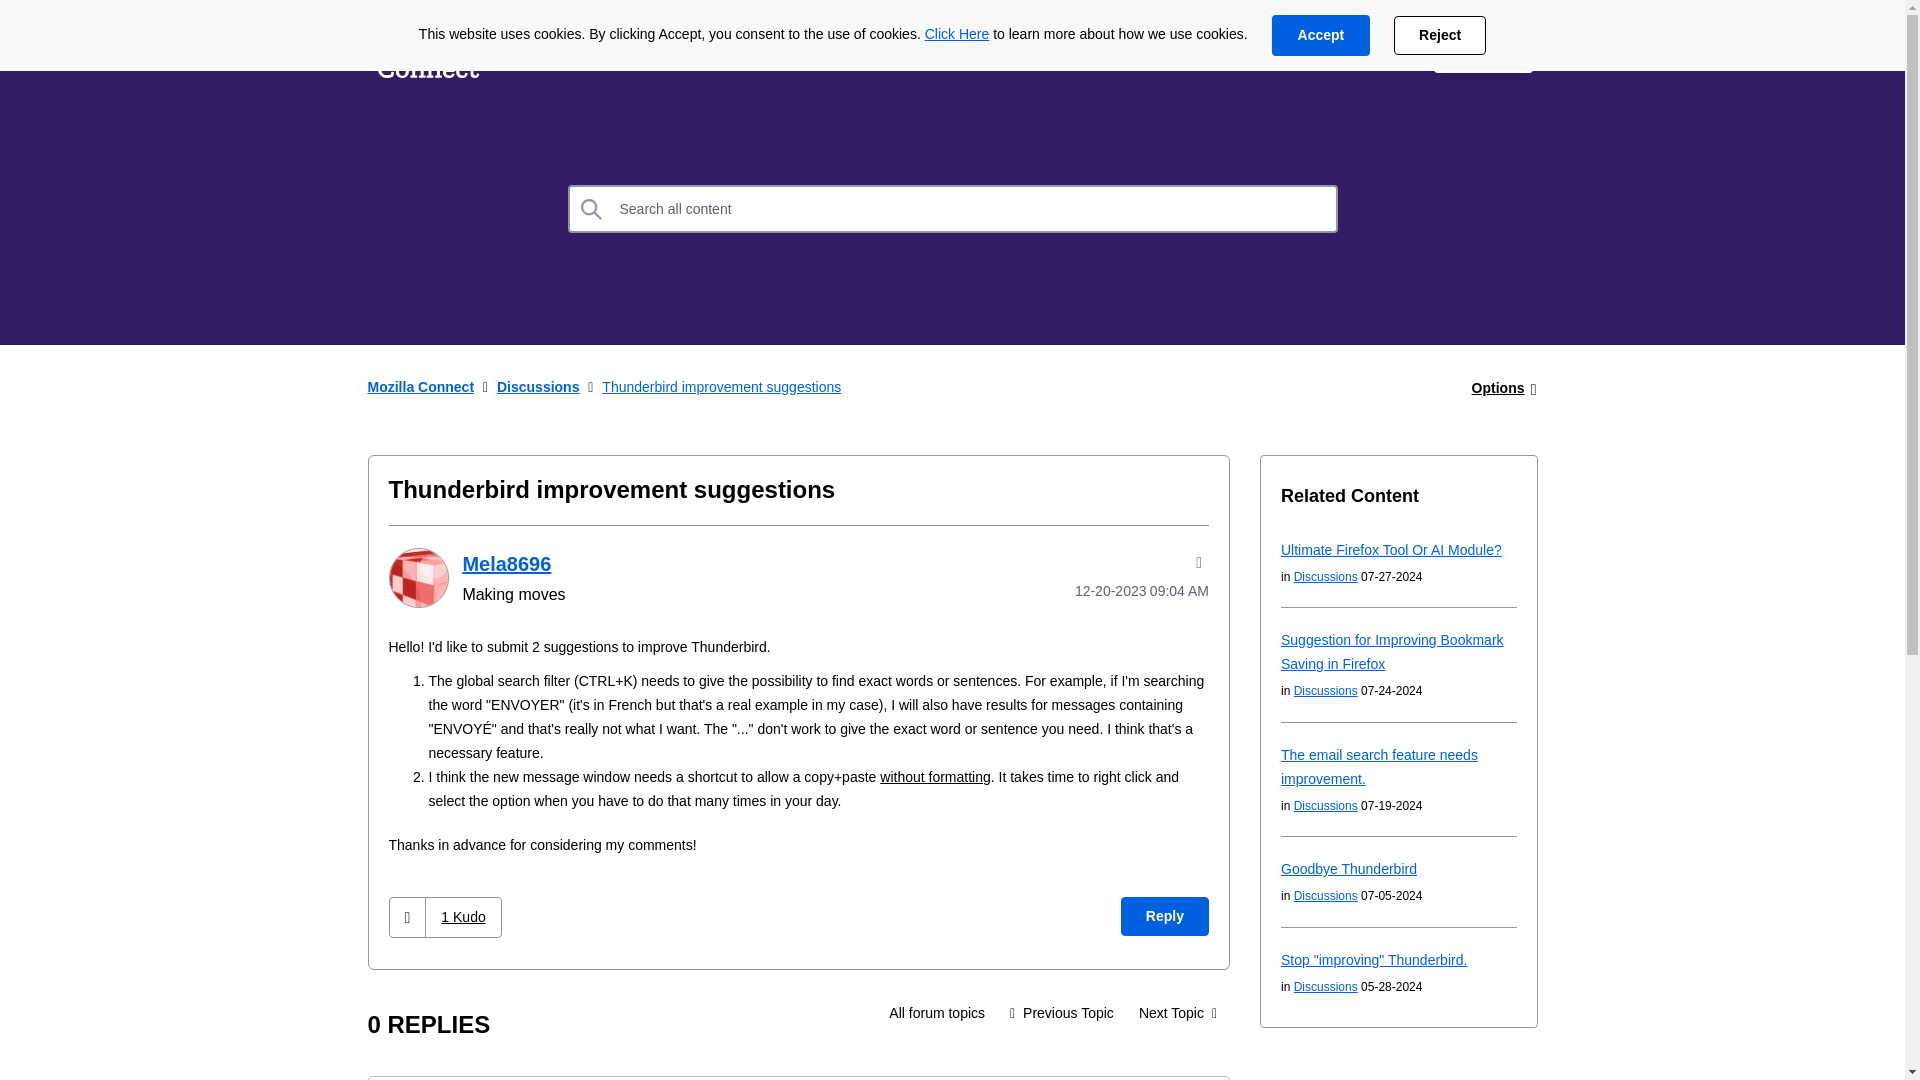 The image size is (1920, 1080). I want to click on Mela8696, so click(417, 578).